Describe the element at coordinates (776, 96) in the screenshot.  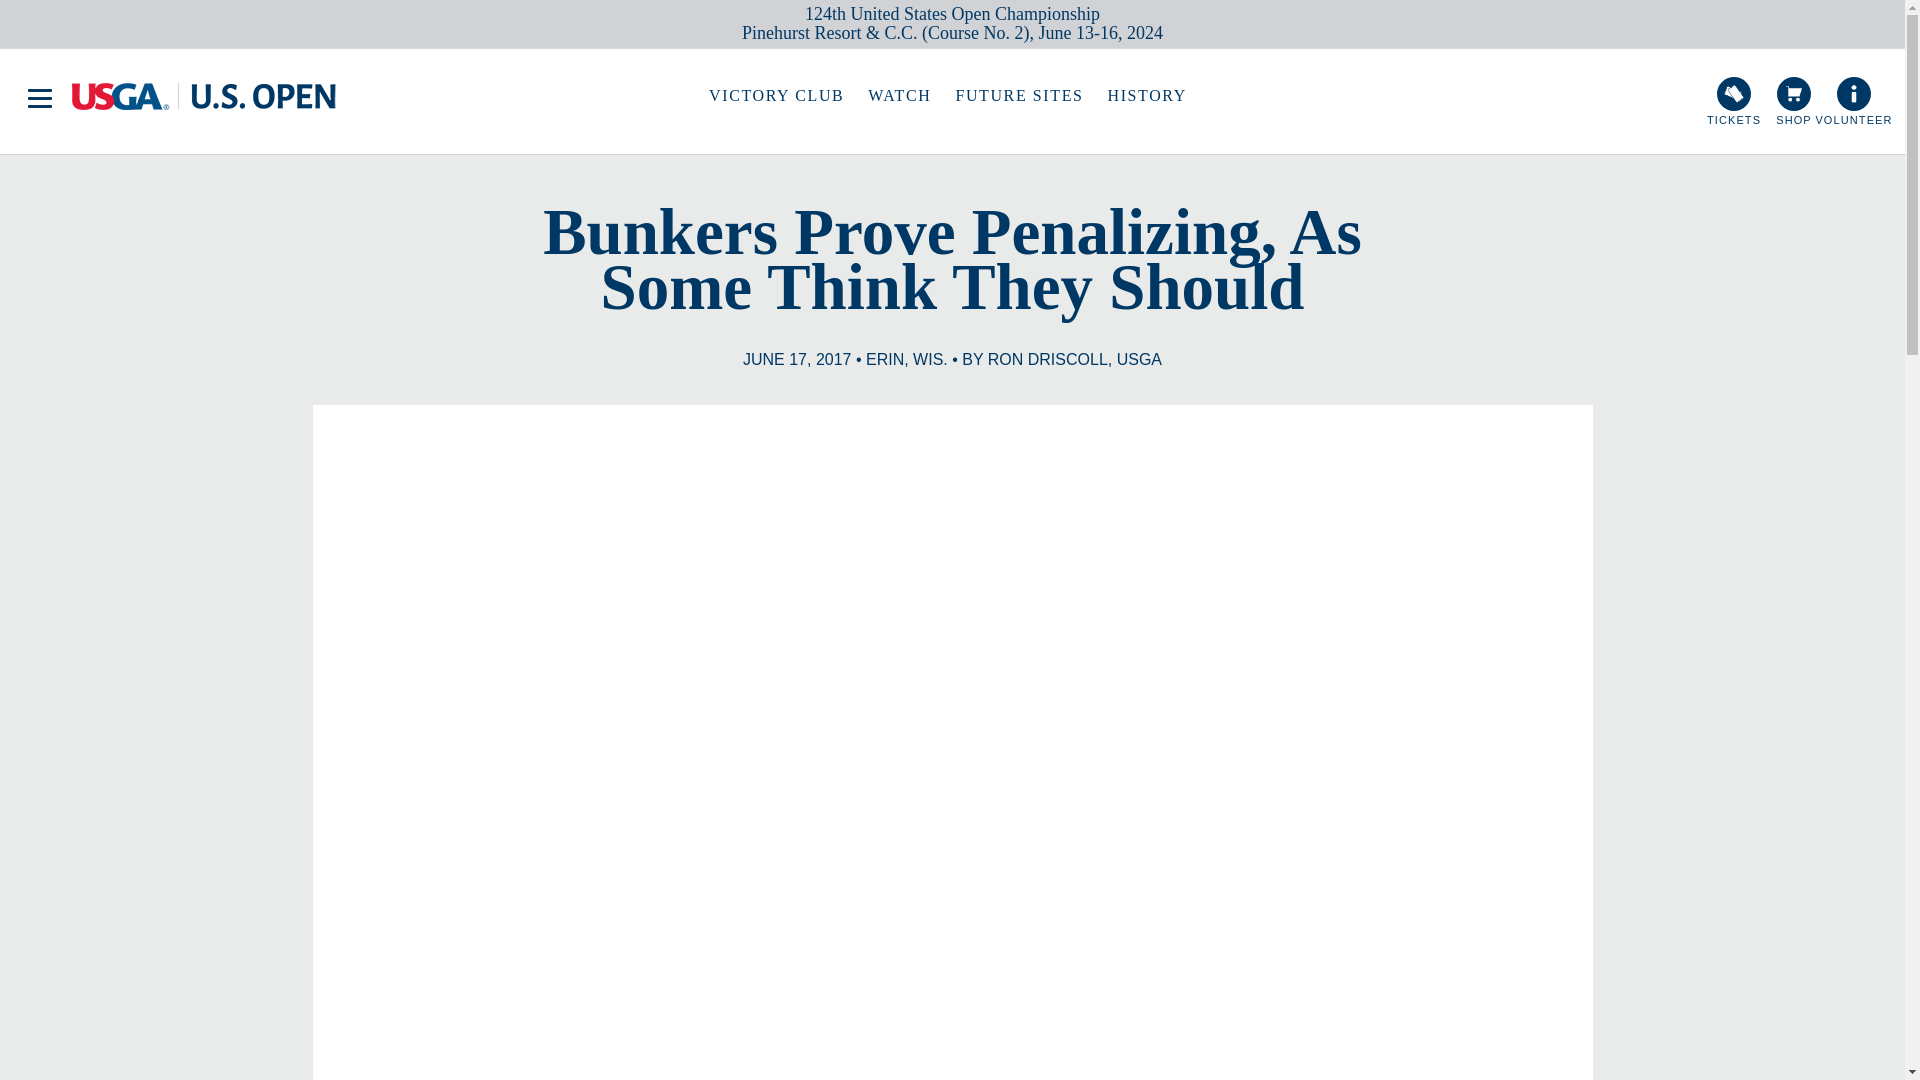
I see `VICTORY CLUB` at that location.